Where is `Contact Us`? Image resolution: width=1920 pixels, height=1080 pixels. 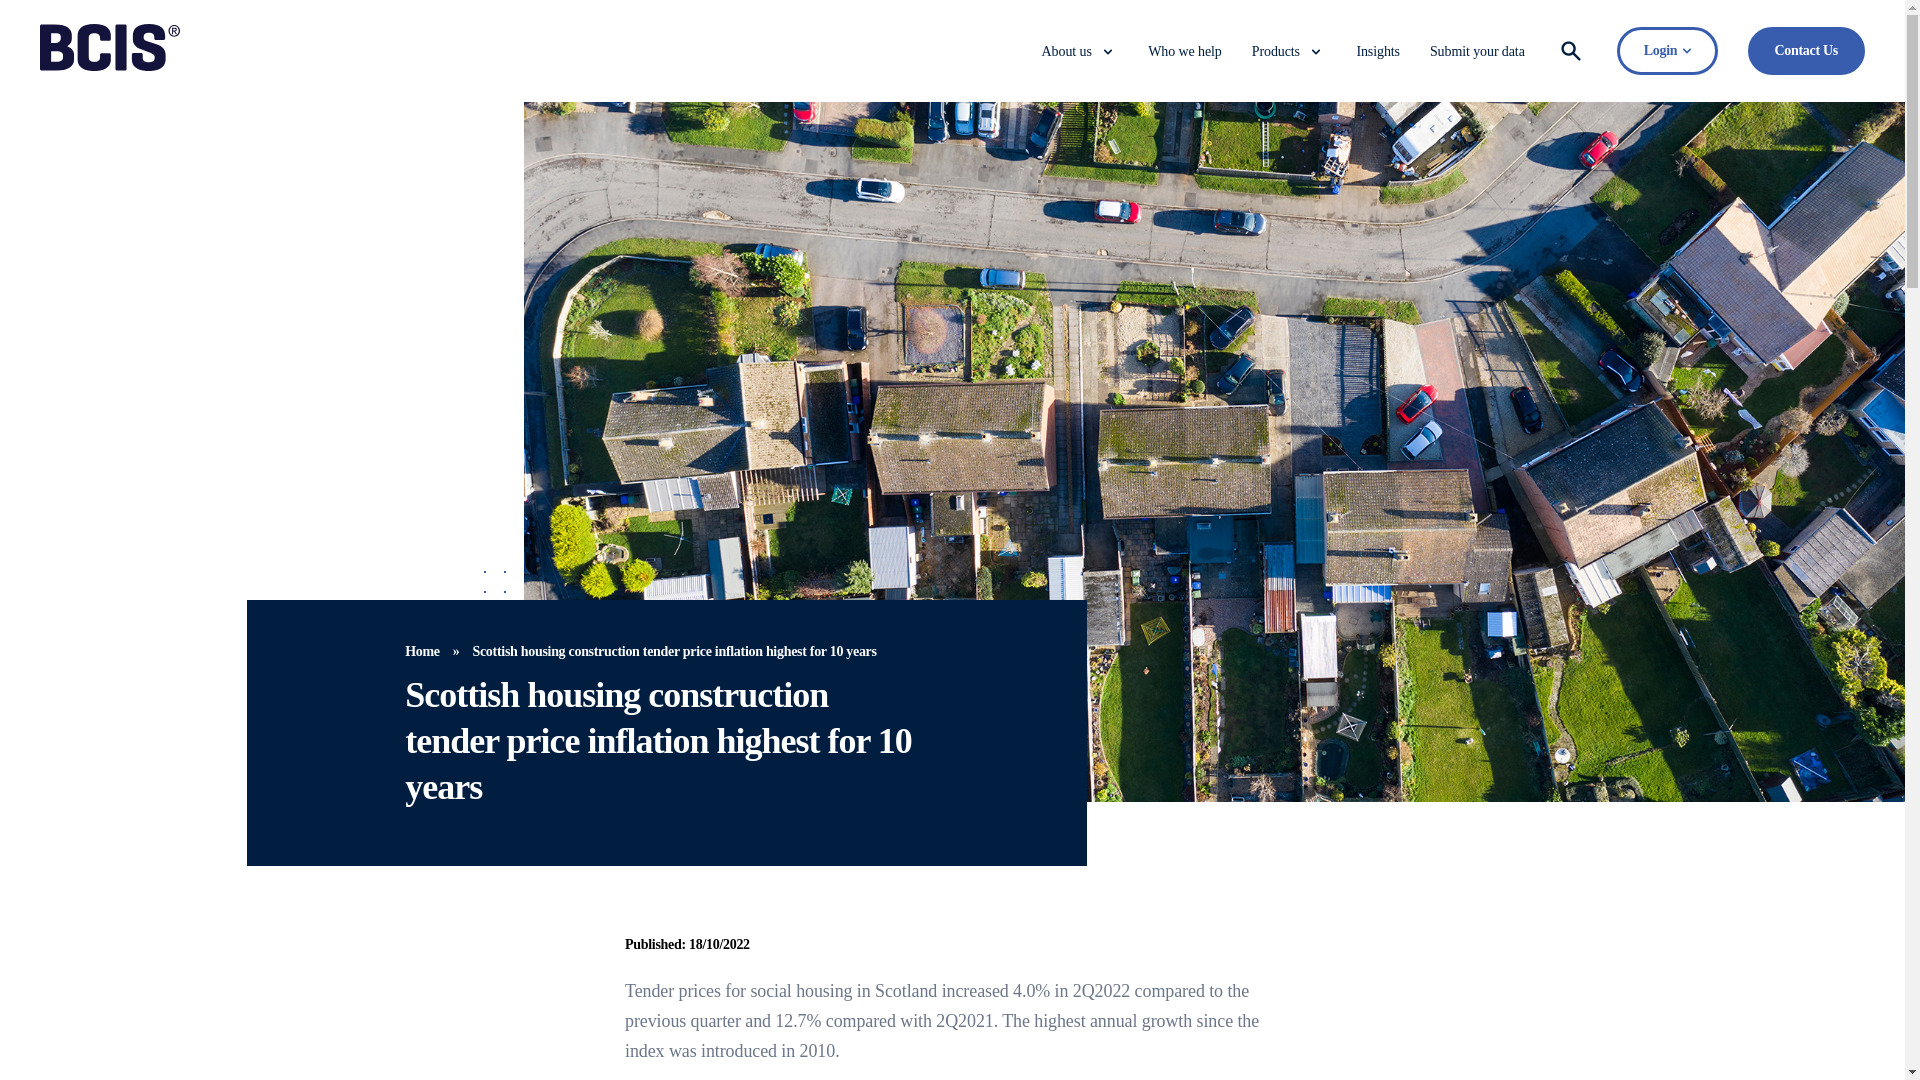
Contact Us is located at coordinates (1806, 50).